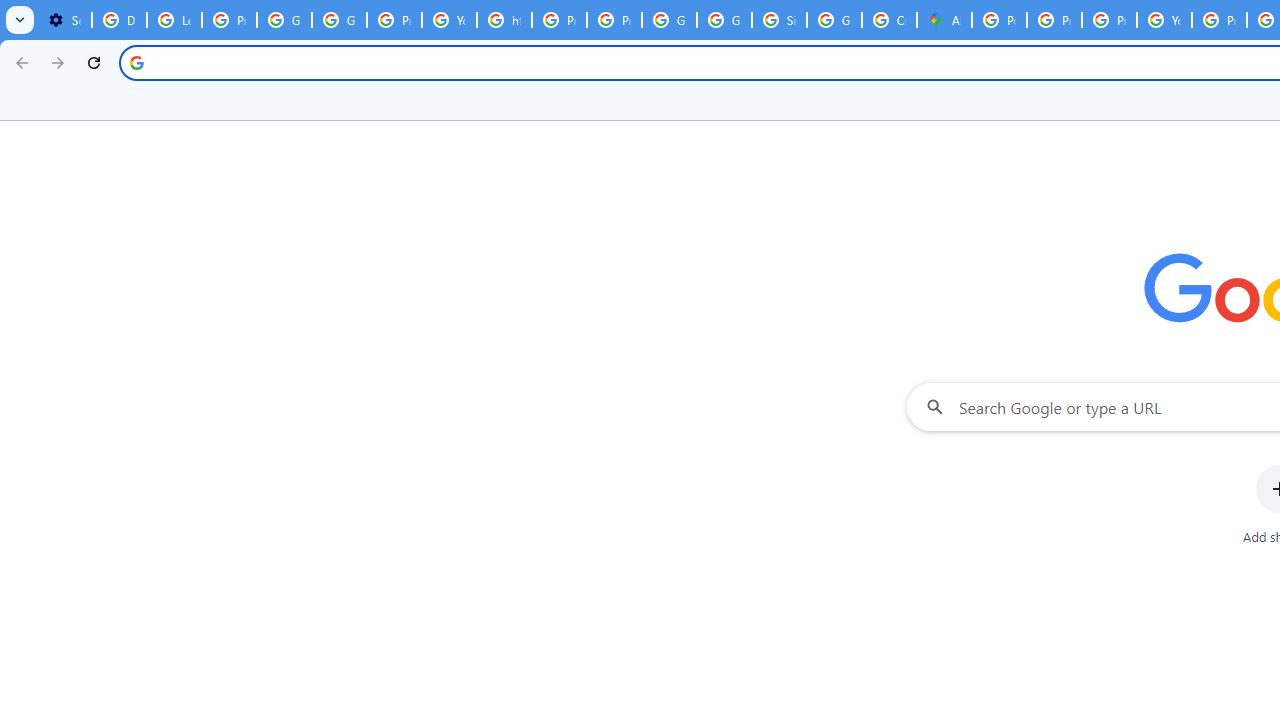  What do you see at coordinates (504, 20) in the screenshot?
I see `https://scholar.google.com/` at bounding box center [504, 20].